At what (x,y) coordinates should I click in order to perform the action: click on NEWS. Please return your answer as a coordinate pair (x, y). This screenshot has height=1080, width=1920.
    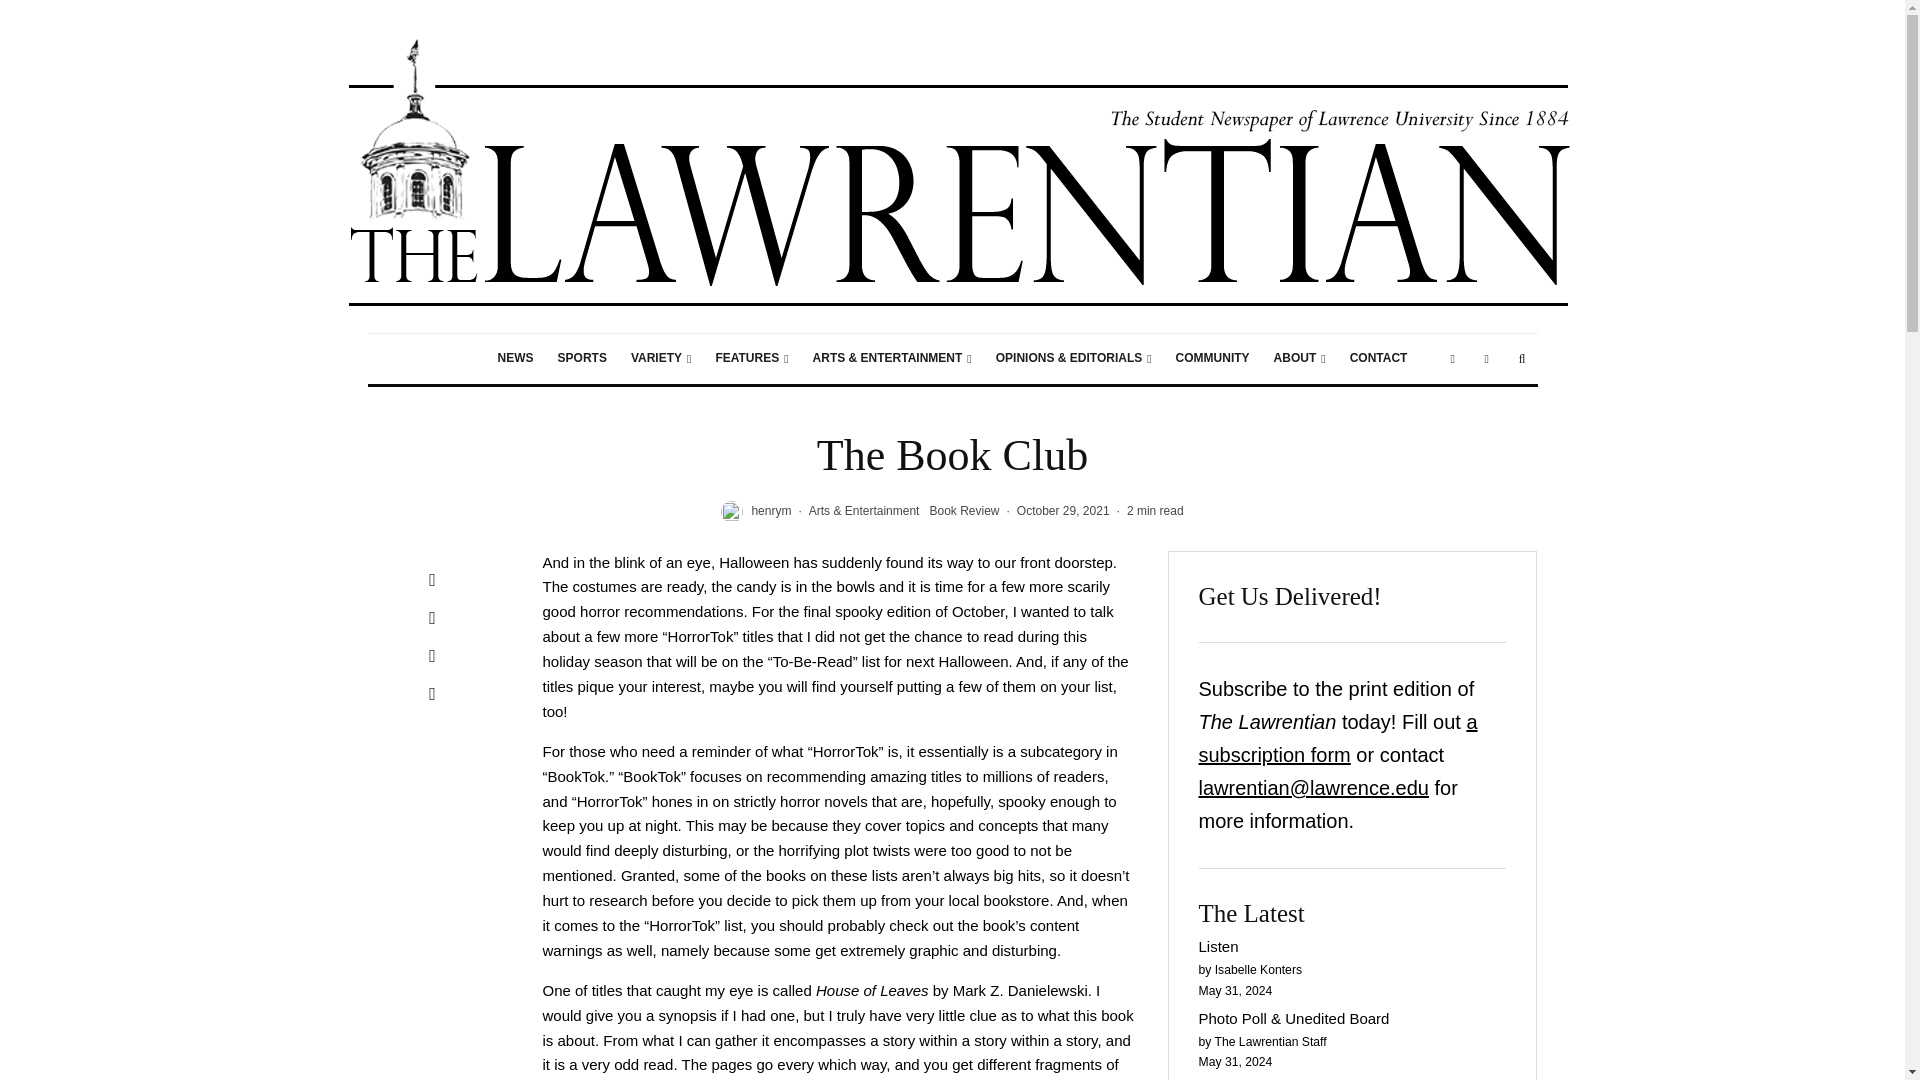
    Looking at the image, I should click on (515, 358).